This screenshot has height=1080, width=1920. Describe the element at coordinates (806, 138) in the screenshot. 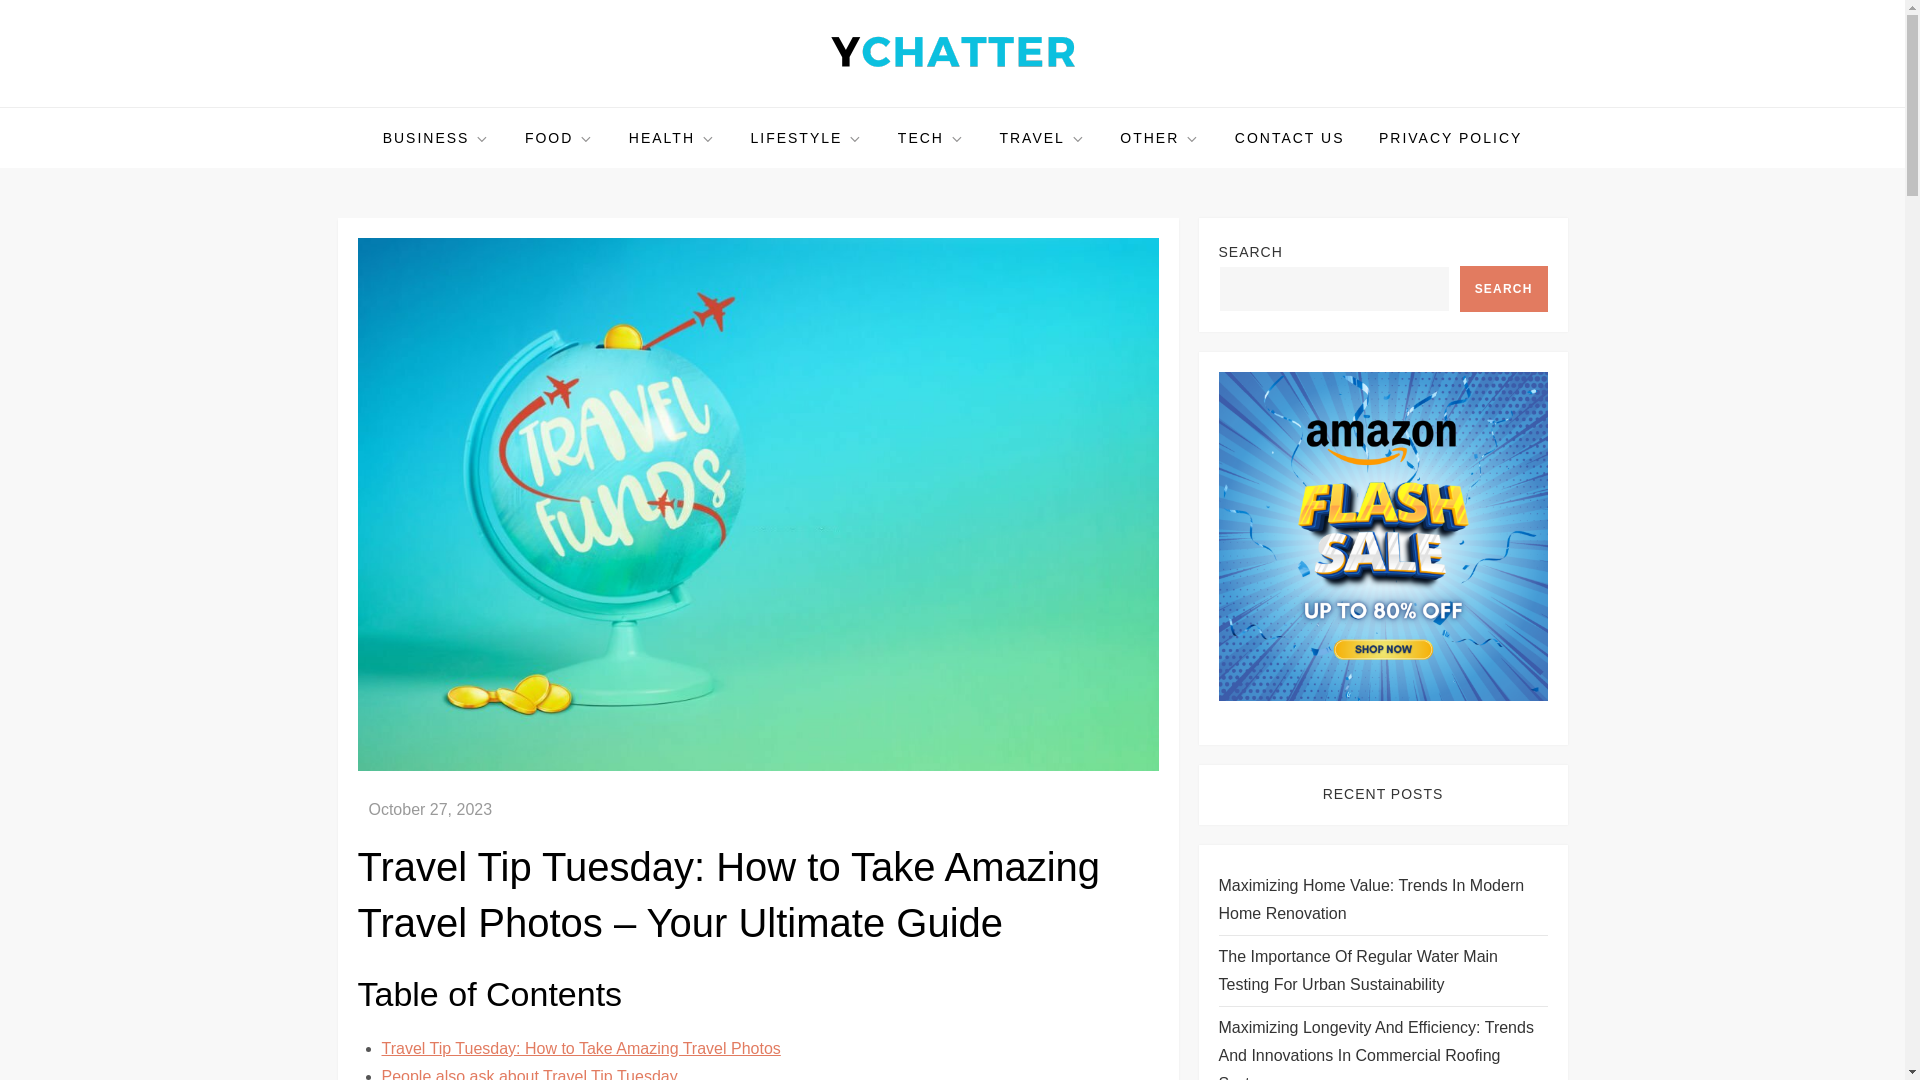

I see `LIFESTYLE` at that location.